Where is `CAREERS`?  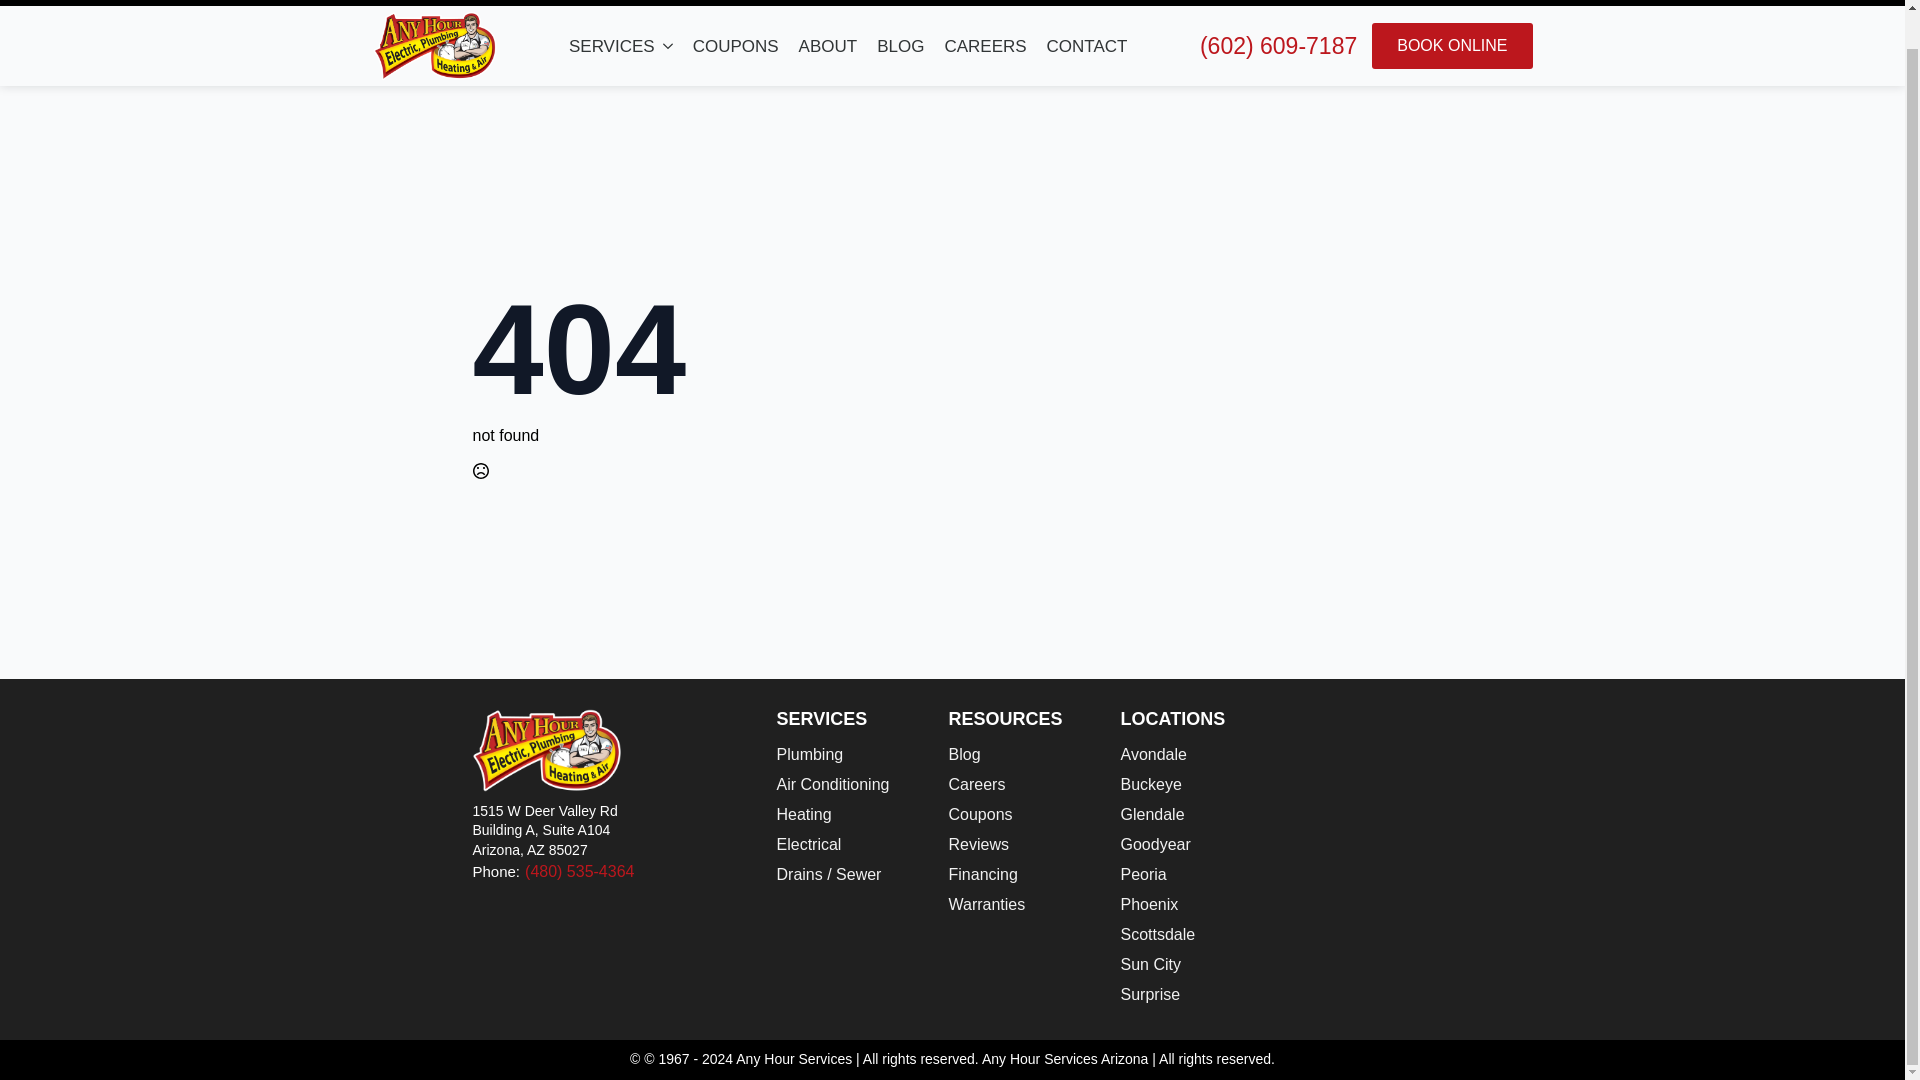
CAREERS is located at coordinates (984, 46).